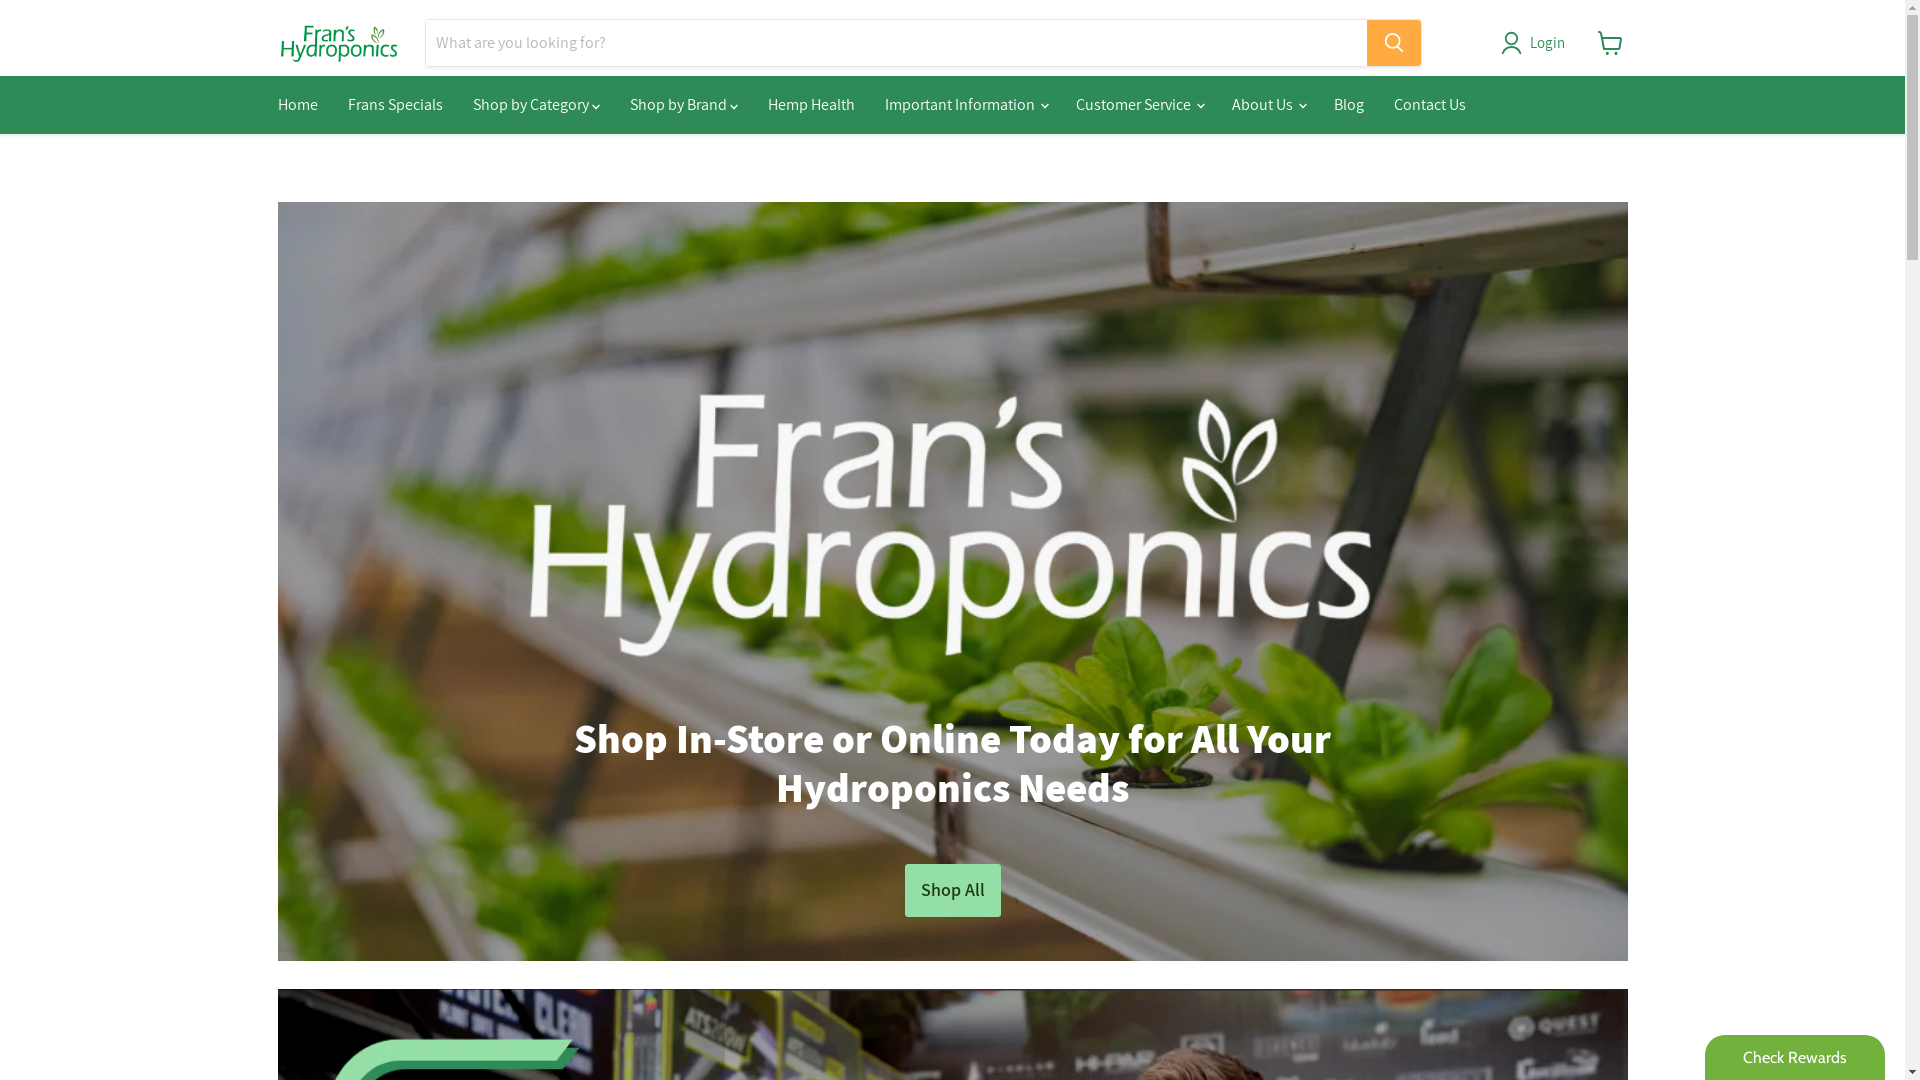  Describe the element at coordinates (1138, 105) in the screenshot. I see `Customer Service` at that location.